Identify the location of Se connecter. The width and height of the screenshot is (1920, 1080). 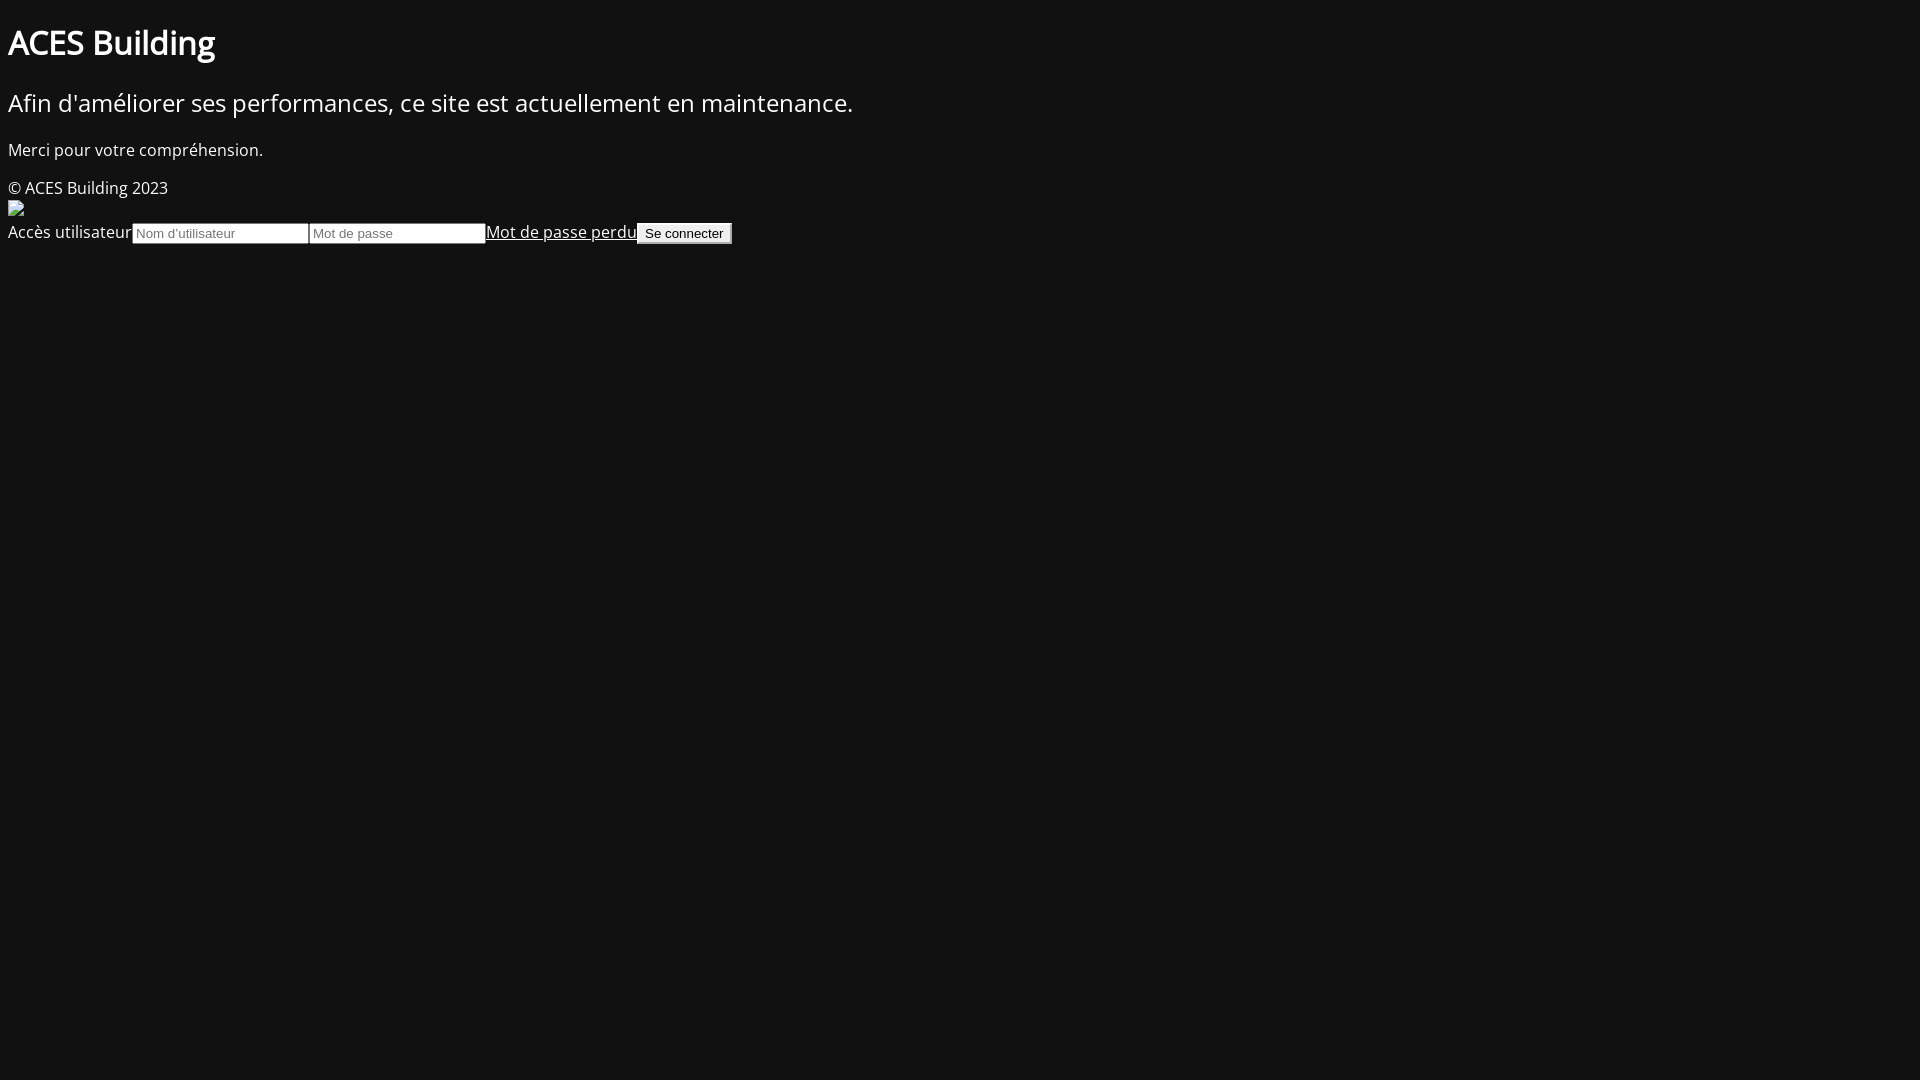
(684, 234).